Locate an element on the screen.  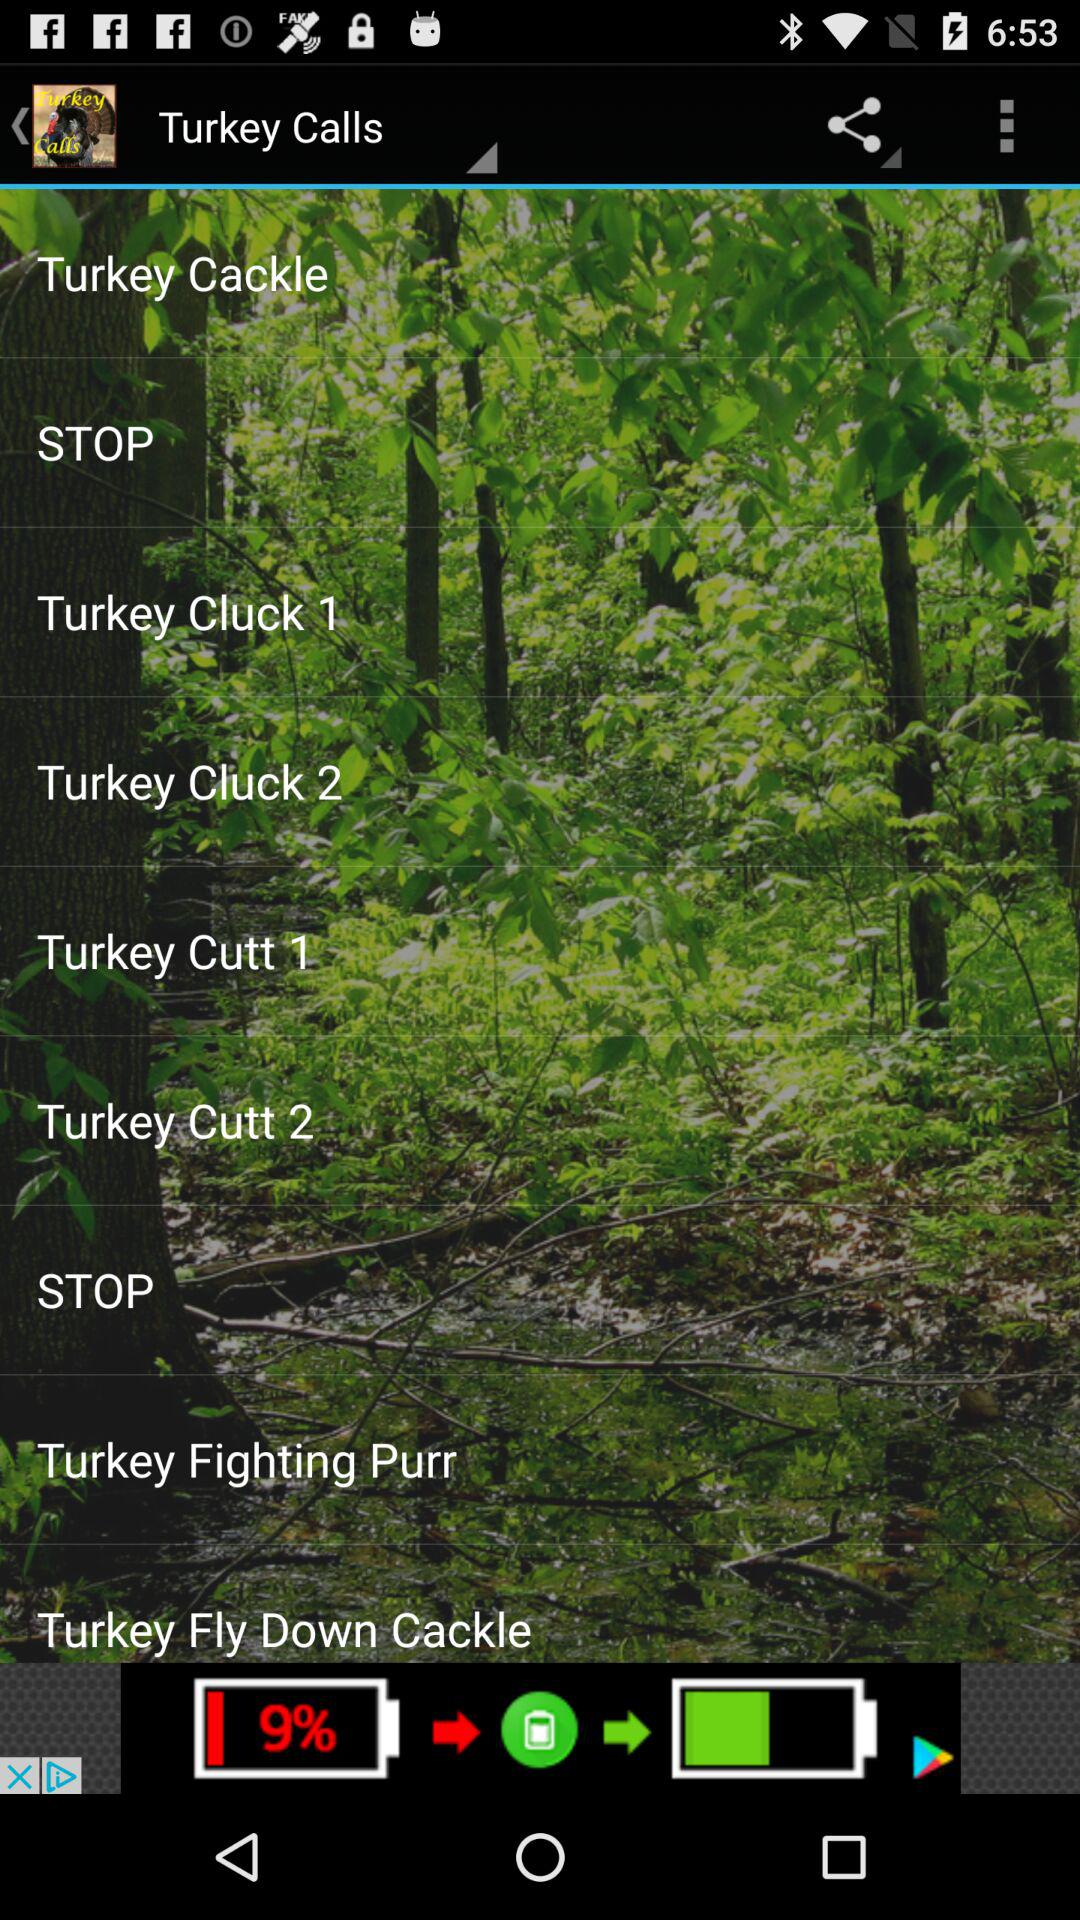
select the image icon on left side of text turkey calls is located at coordinates (74, 126).